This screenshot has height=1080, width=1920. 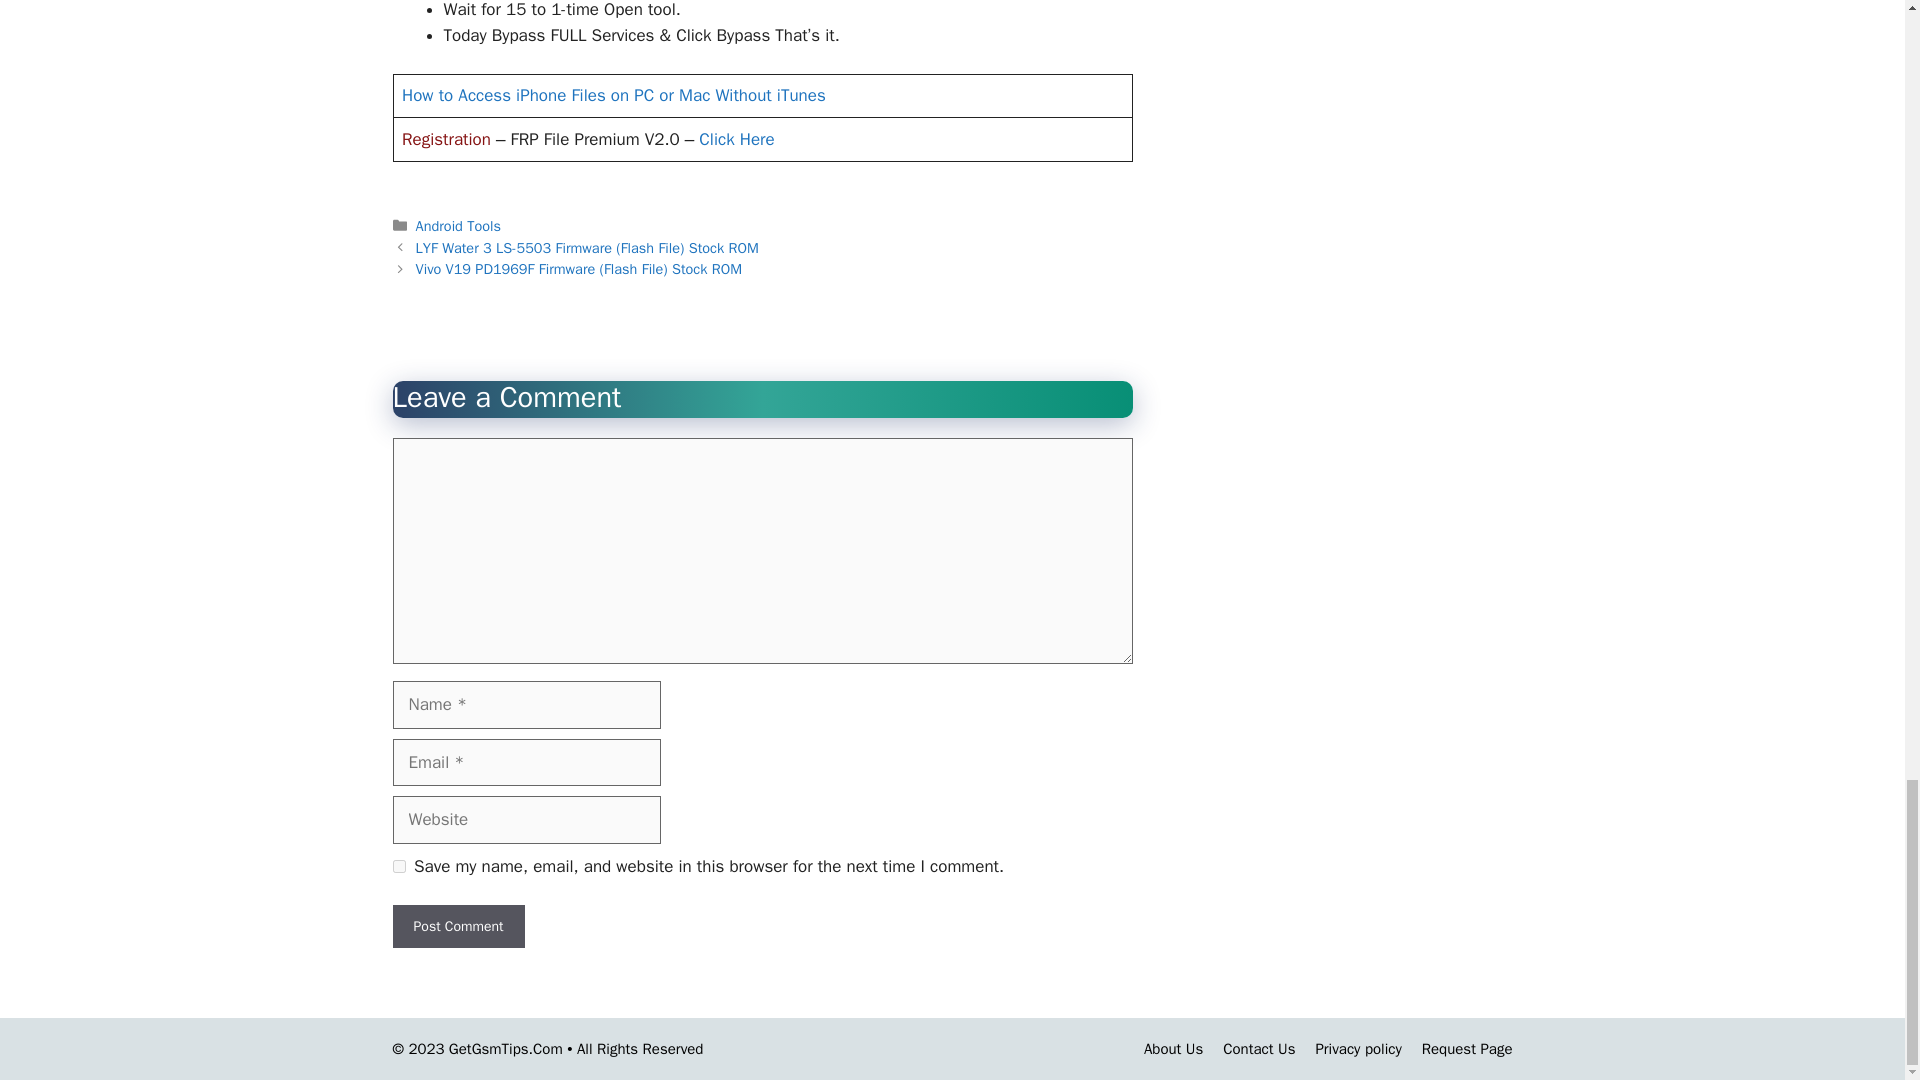 What do you see at coordinates (398, 866) in the screenshot?
I see `yes` at bounding box center [398, 866].